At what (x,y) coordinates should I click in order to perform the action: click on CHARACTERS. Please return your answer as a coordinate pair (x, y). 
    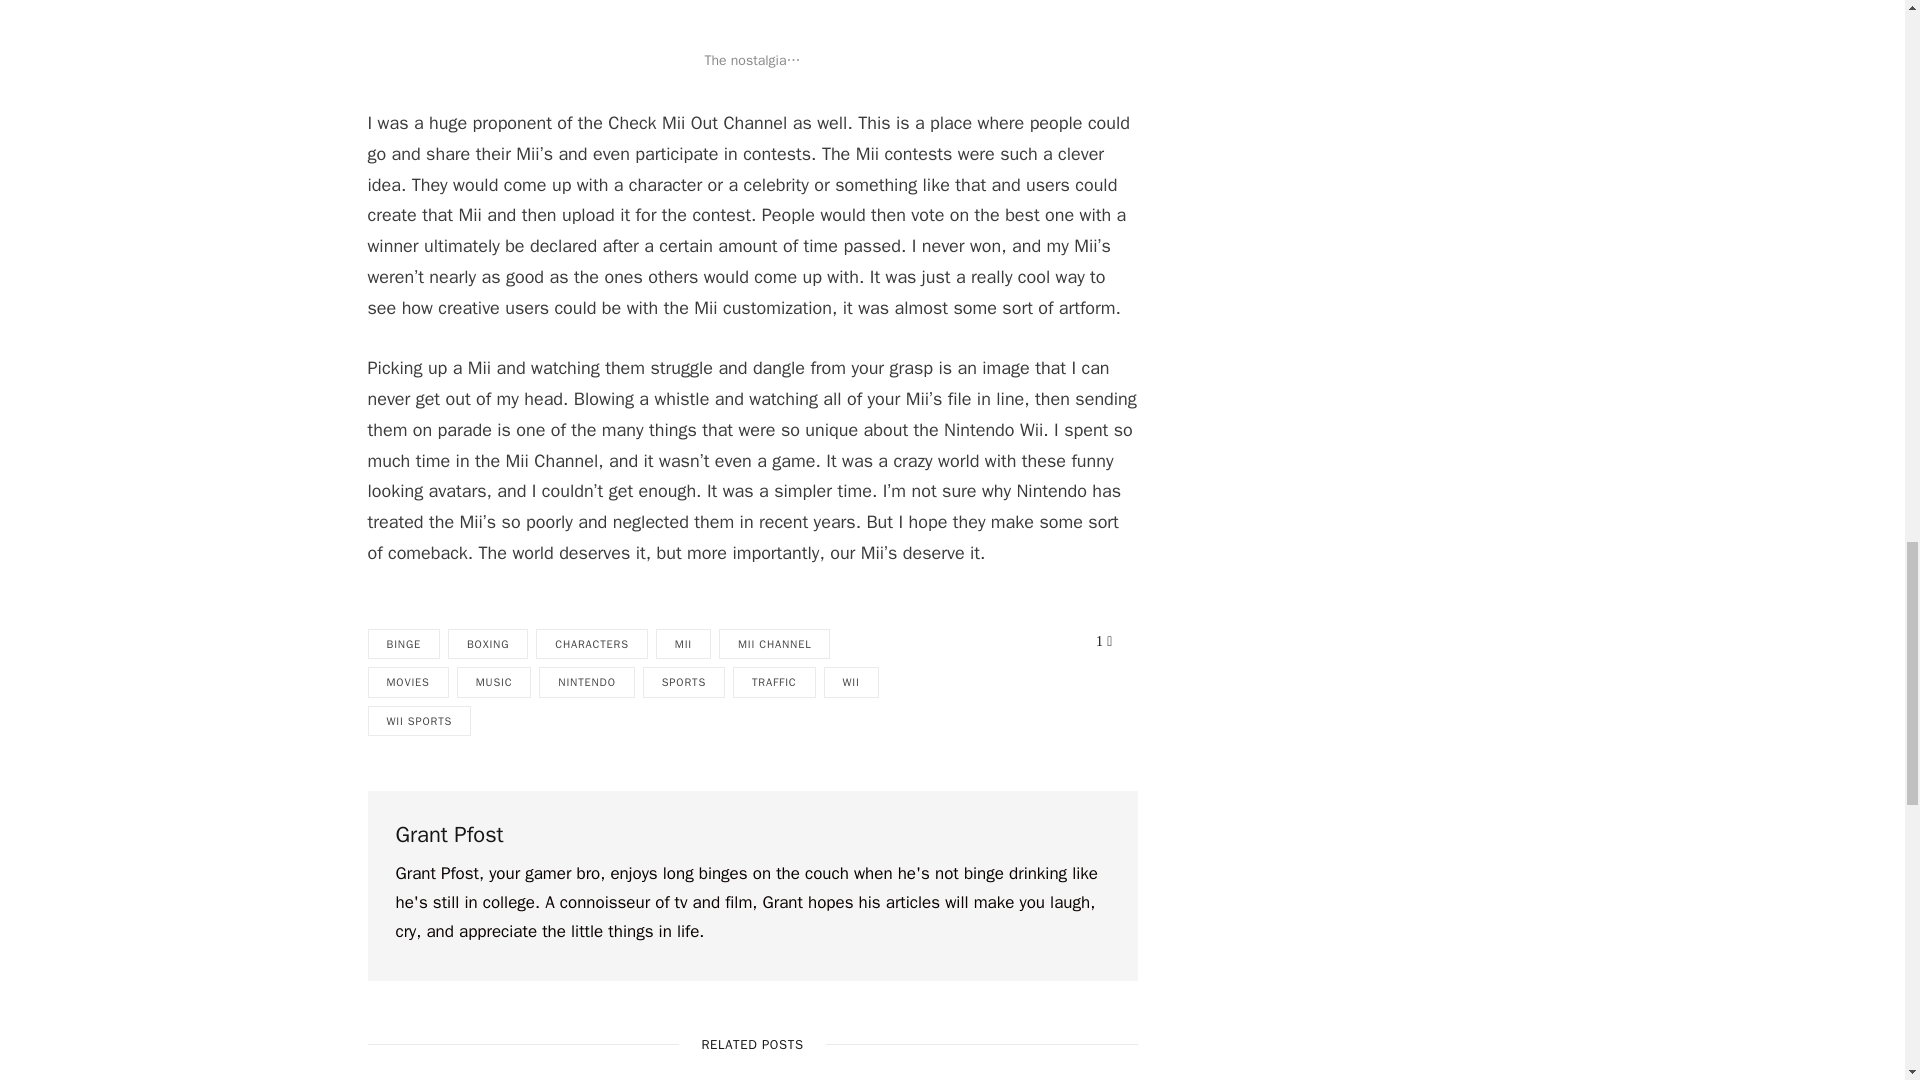
    Looking at the image, I should click on (592, 644).